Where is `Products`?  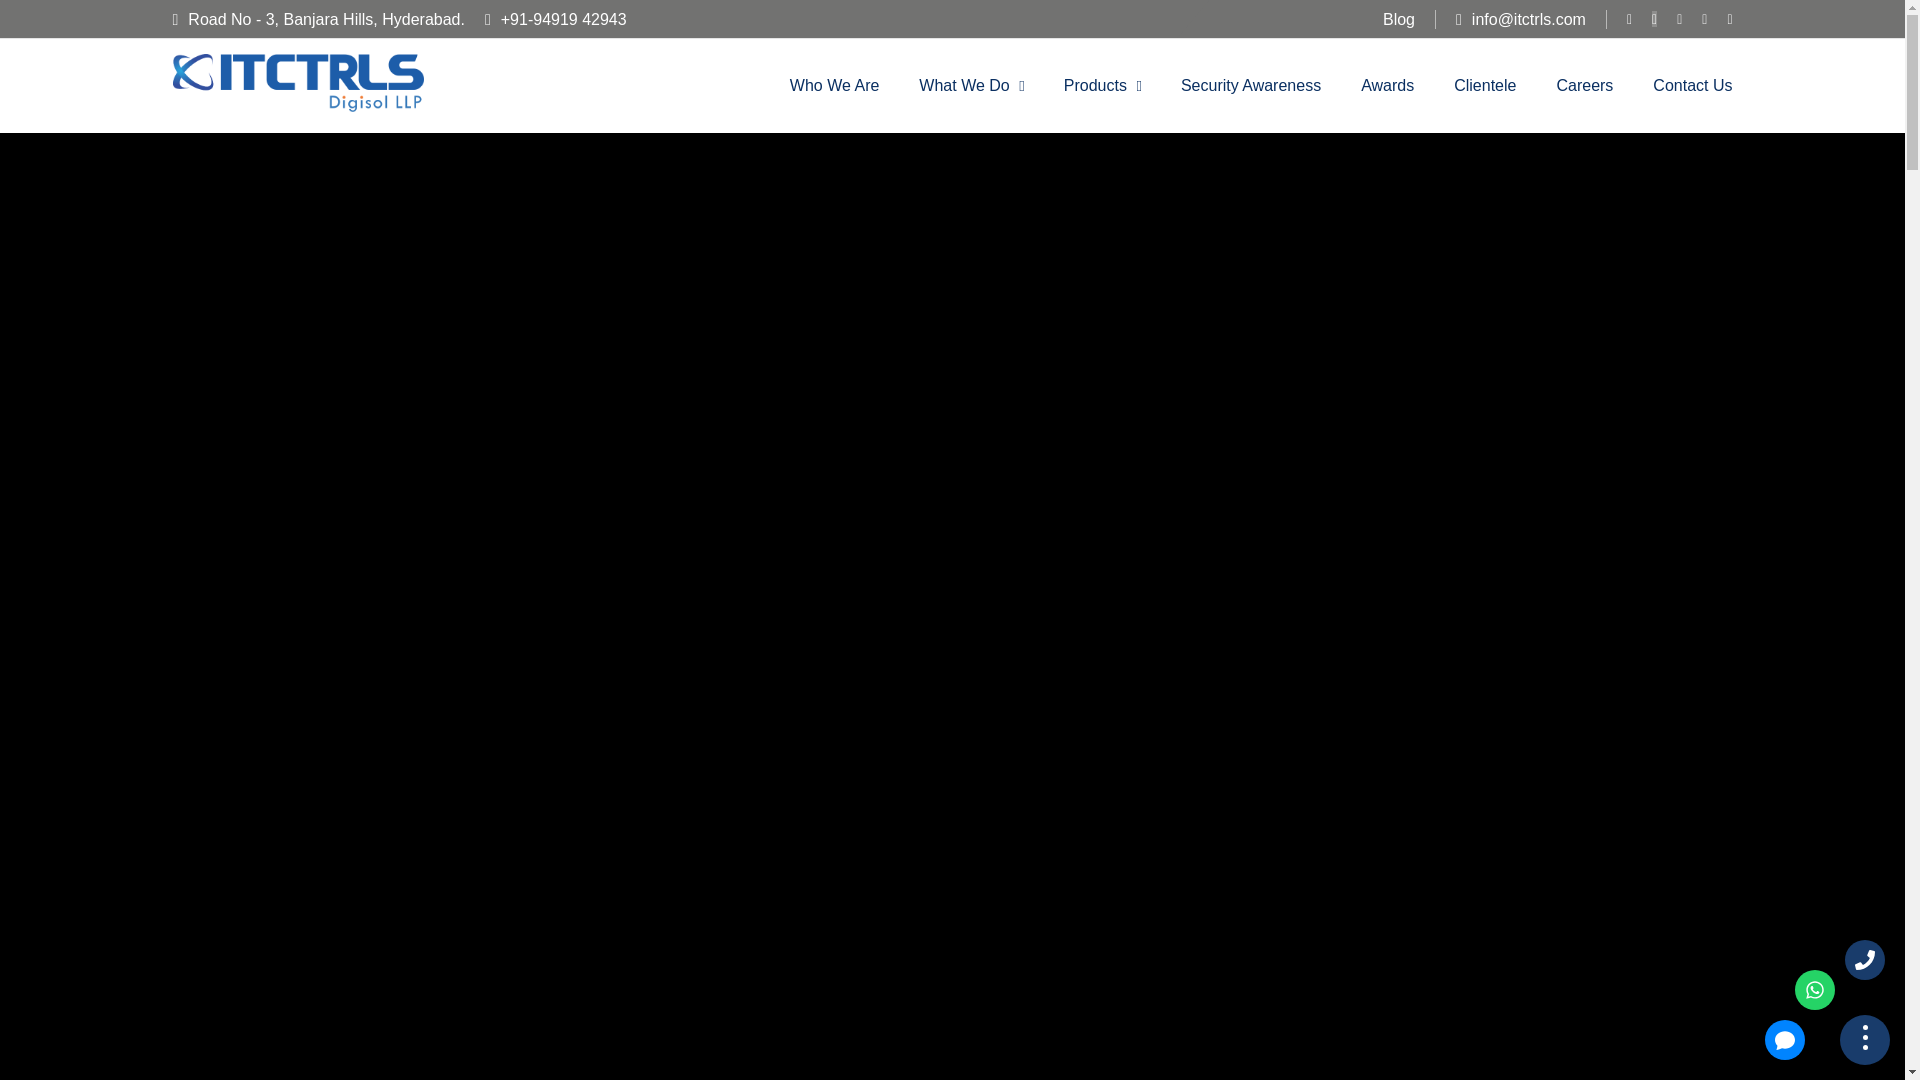 Products is located at coordinates (1095, 86).